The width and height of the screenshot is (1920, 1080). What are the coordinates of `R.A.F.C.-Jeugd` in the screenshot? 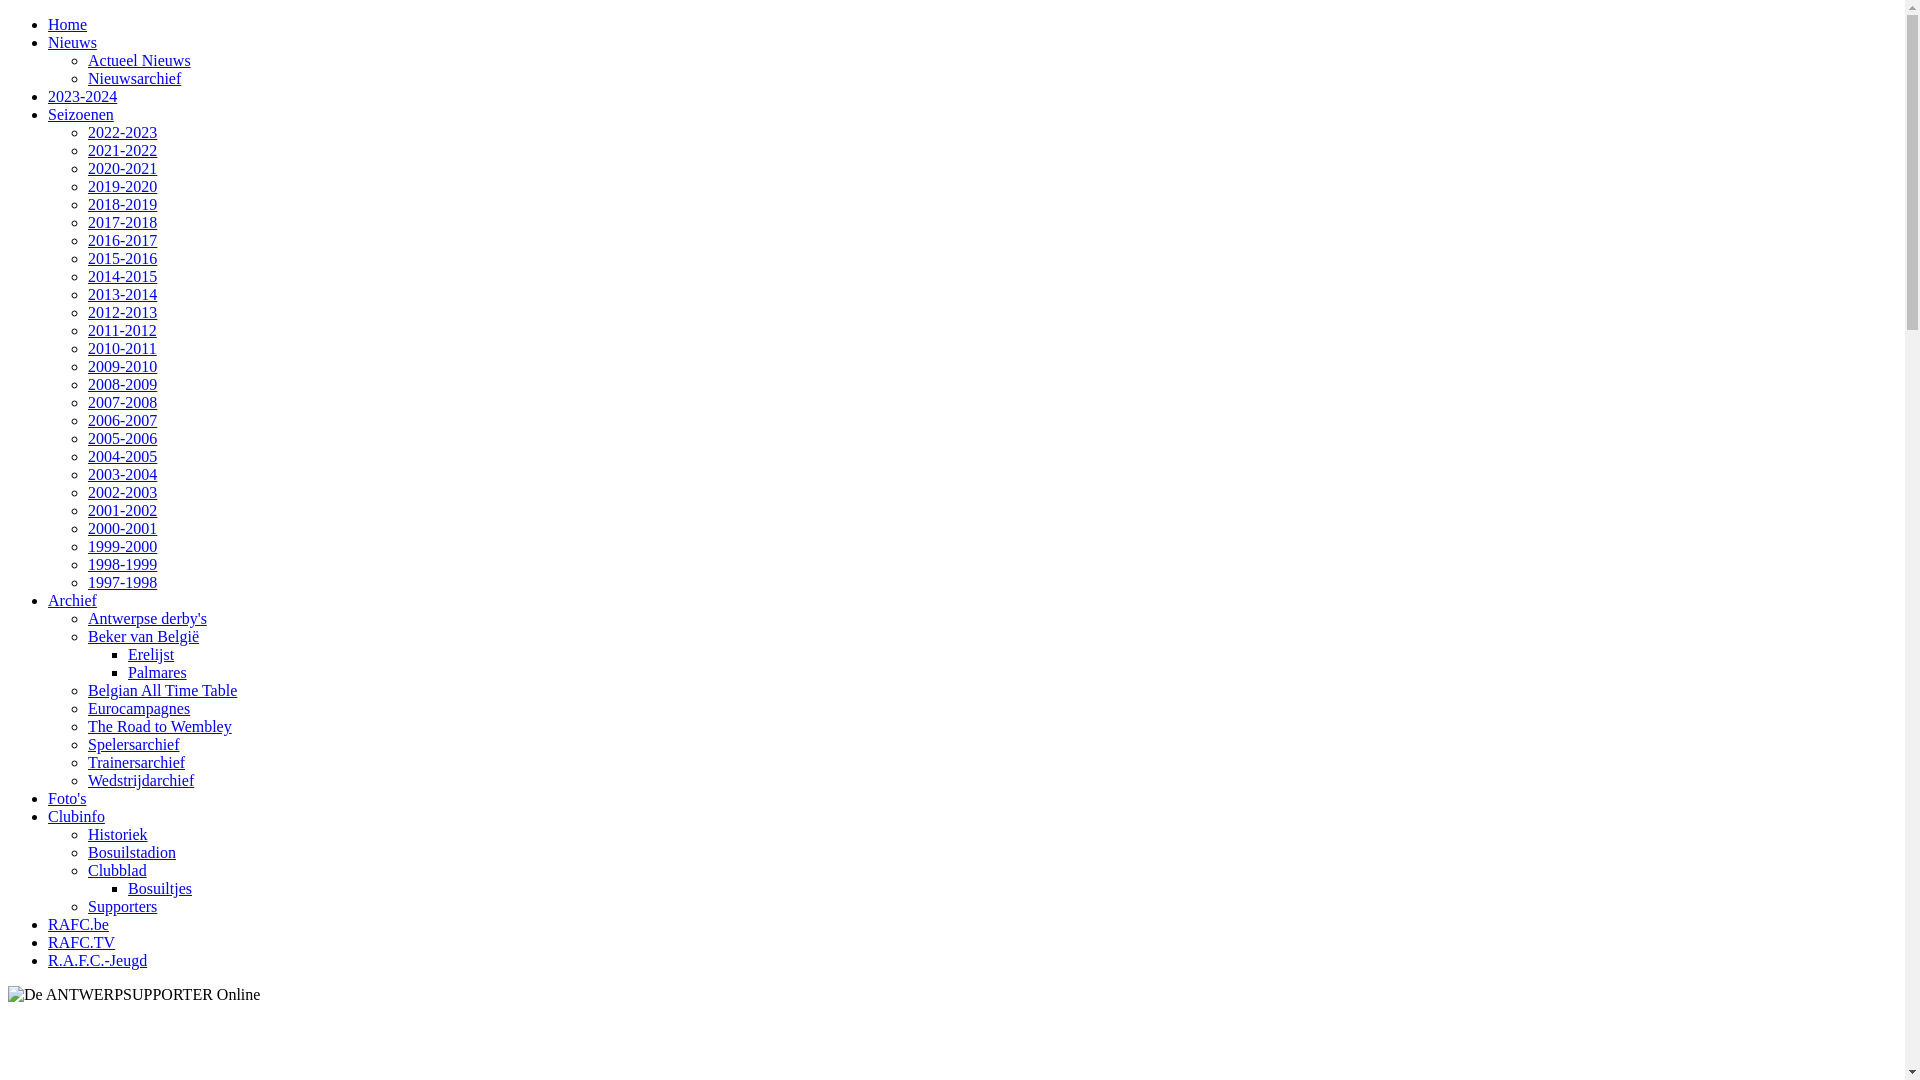 It's located at (98, 960).